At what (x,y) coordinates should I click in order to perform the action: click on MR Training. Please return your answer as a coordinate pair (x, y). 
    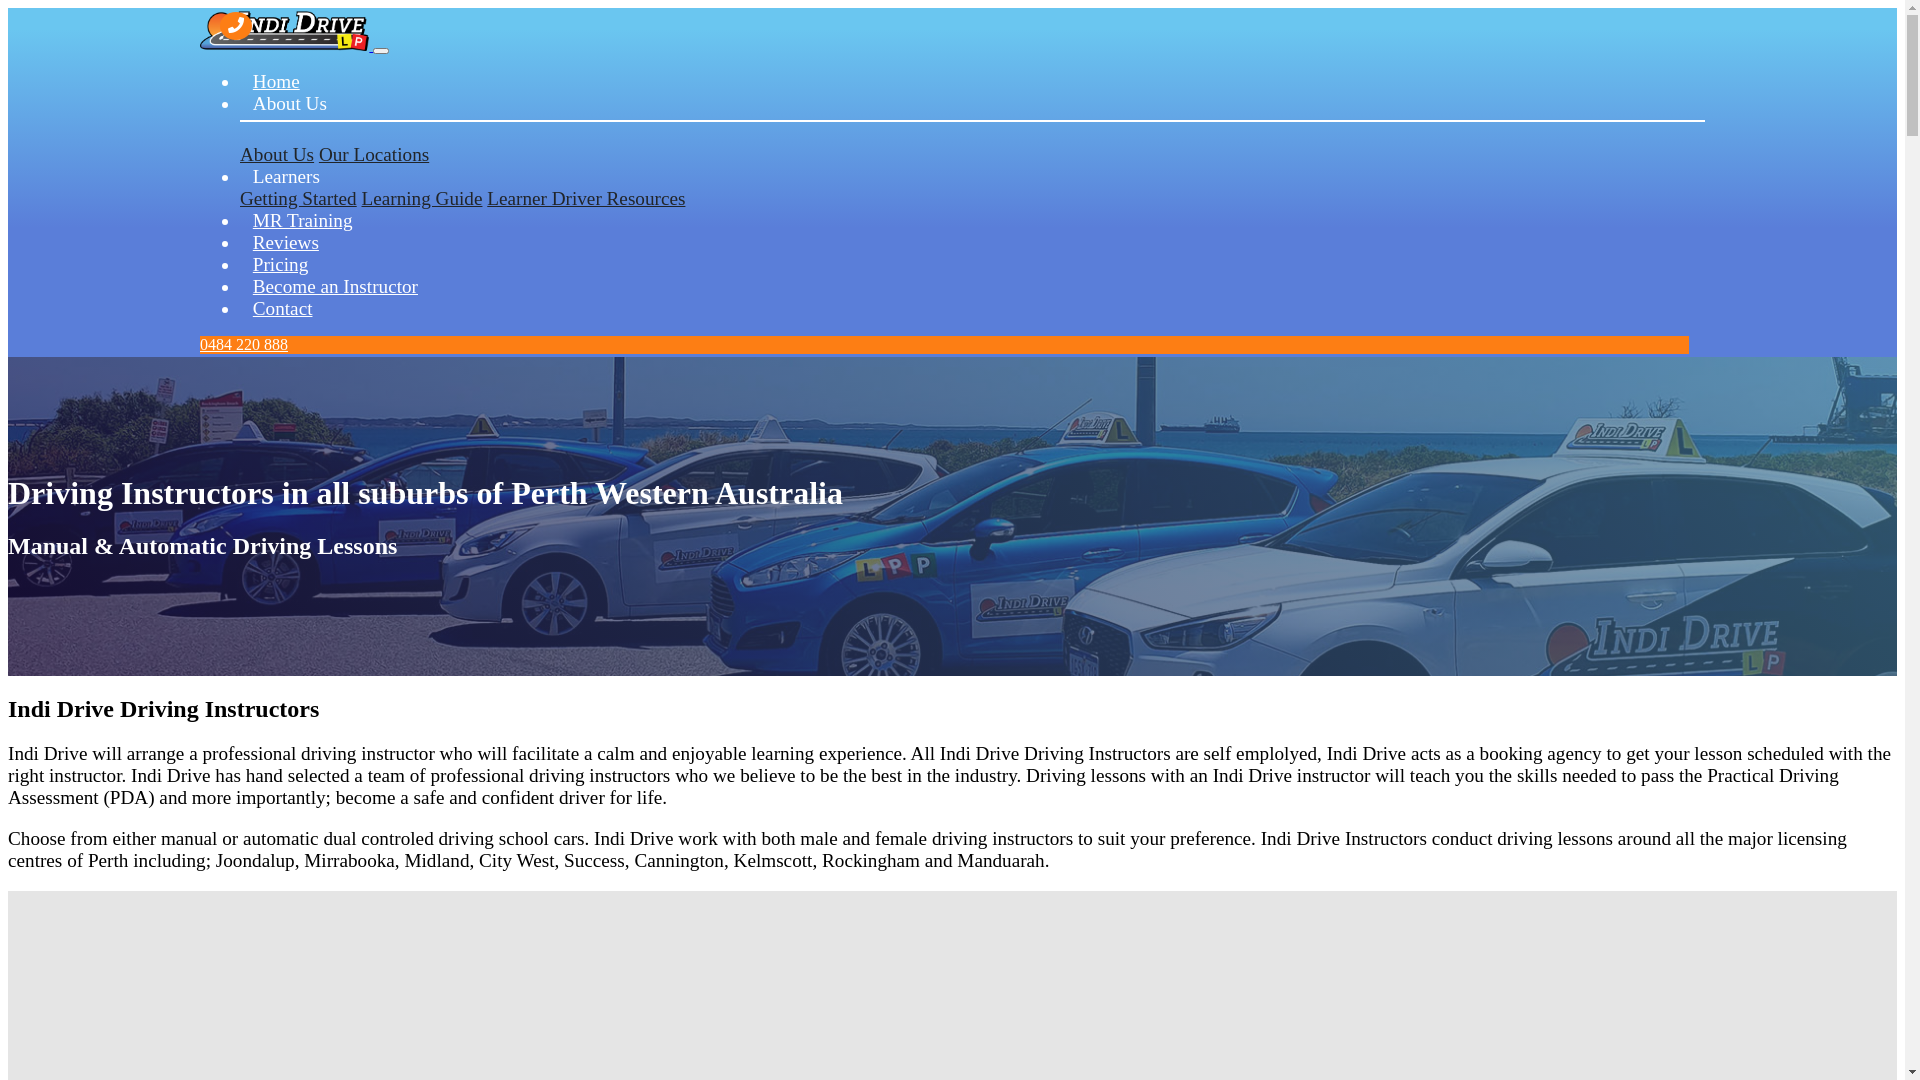
    Looking at the image, I should click on (302, 220).